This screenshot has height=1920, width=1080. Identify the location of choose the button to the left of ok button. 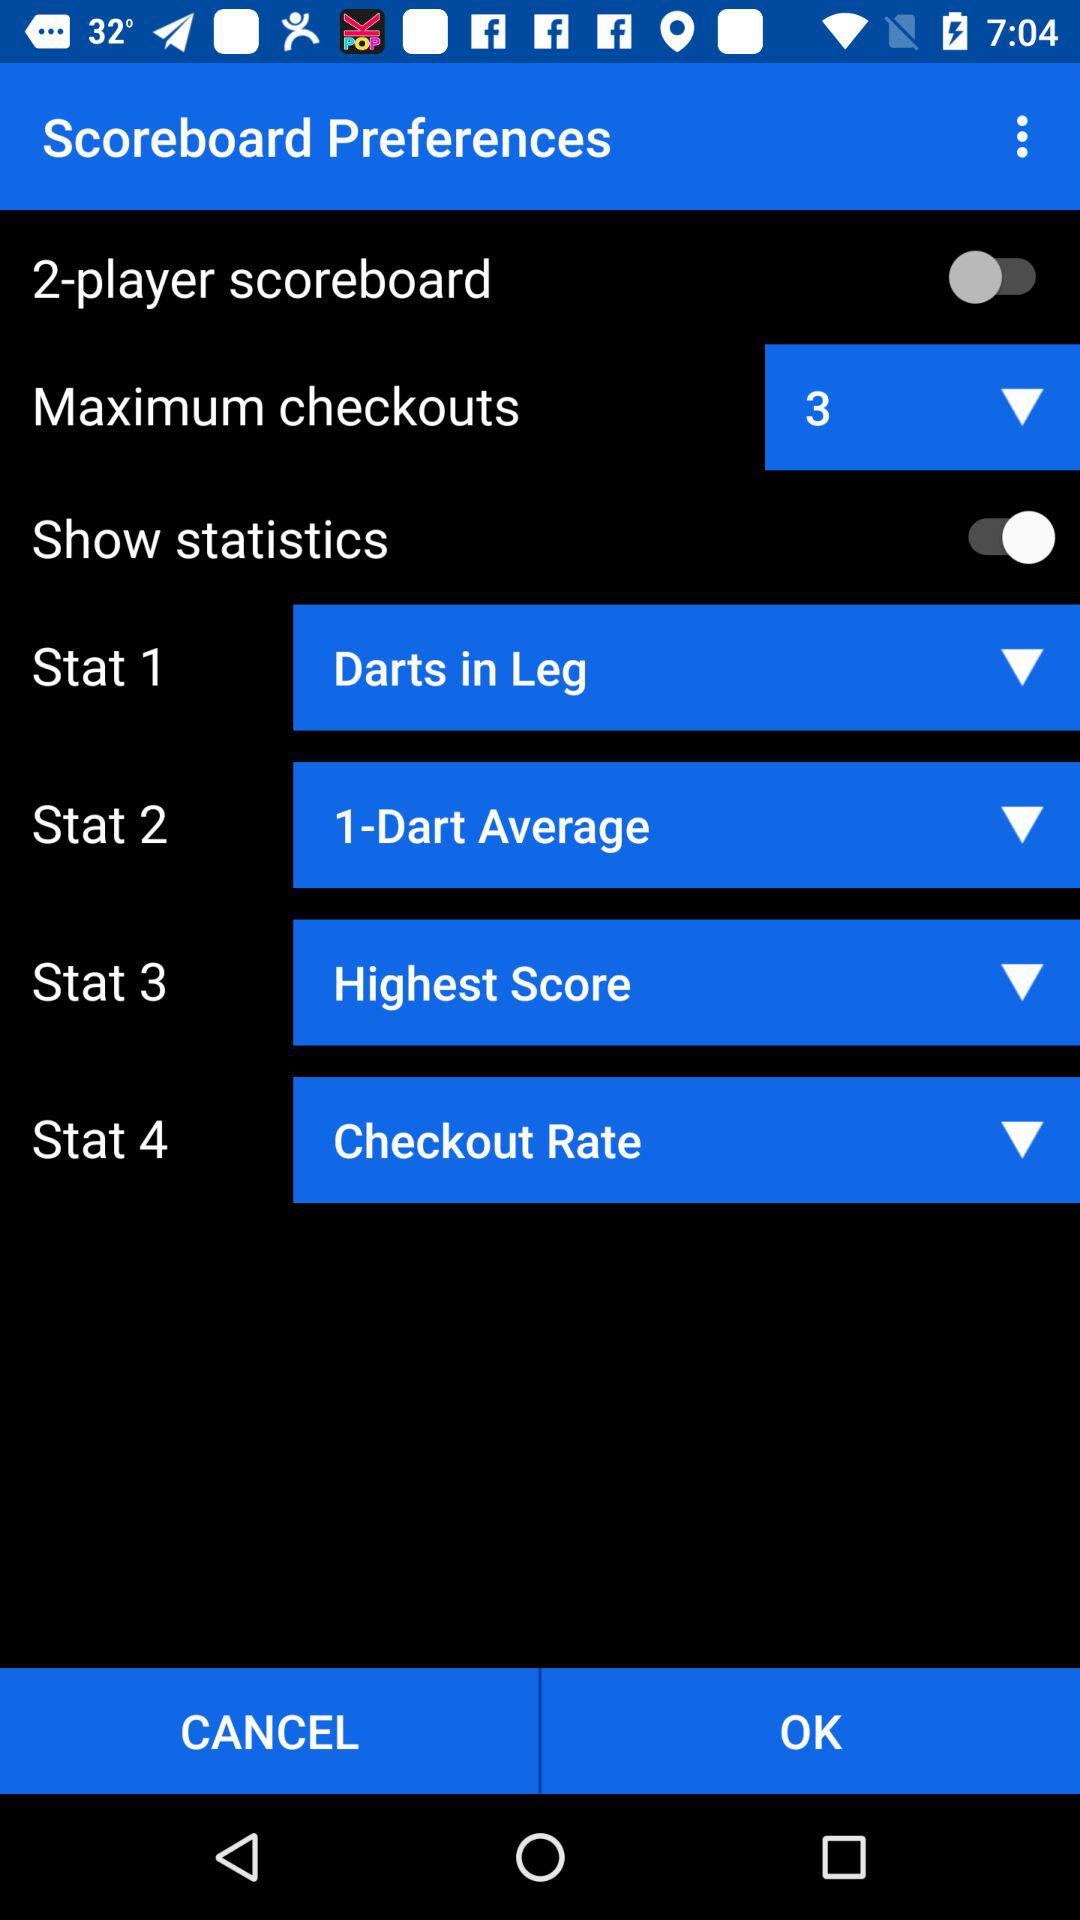
(269, 1730).